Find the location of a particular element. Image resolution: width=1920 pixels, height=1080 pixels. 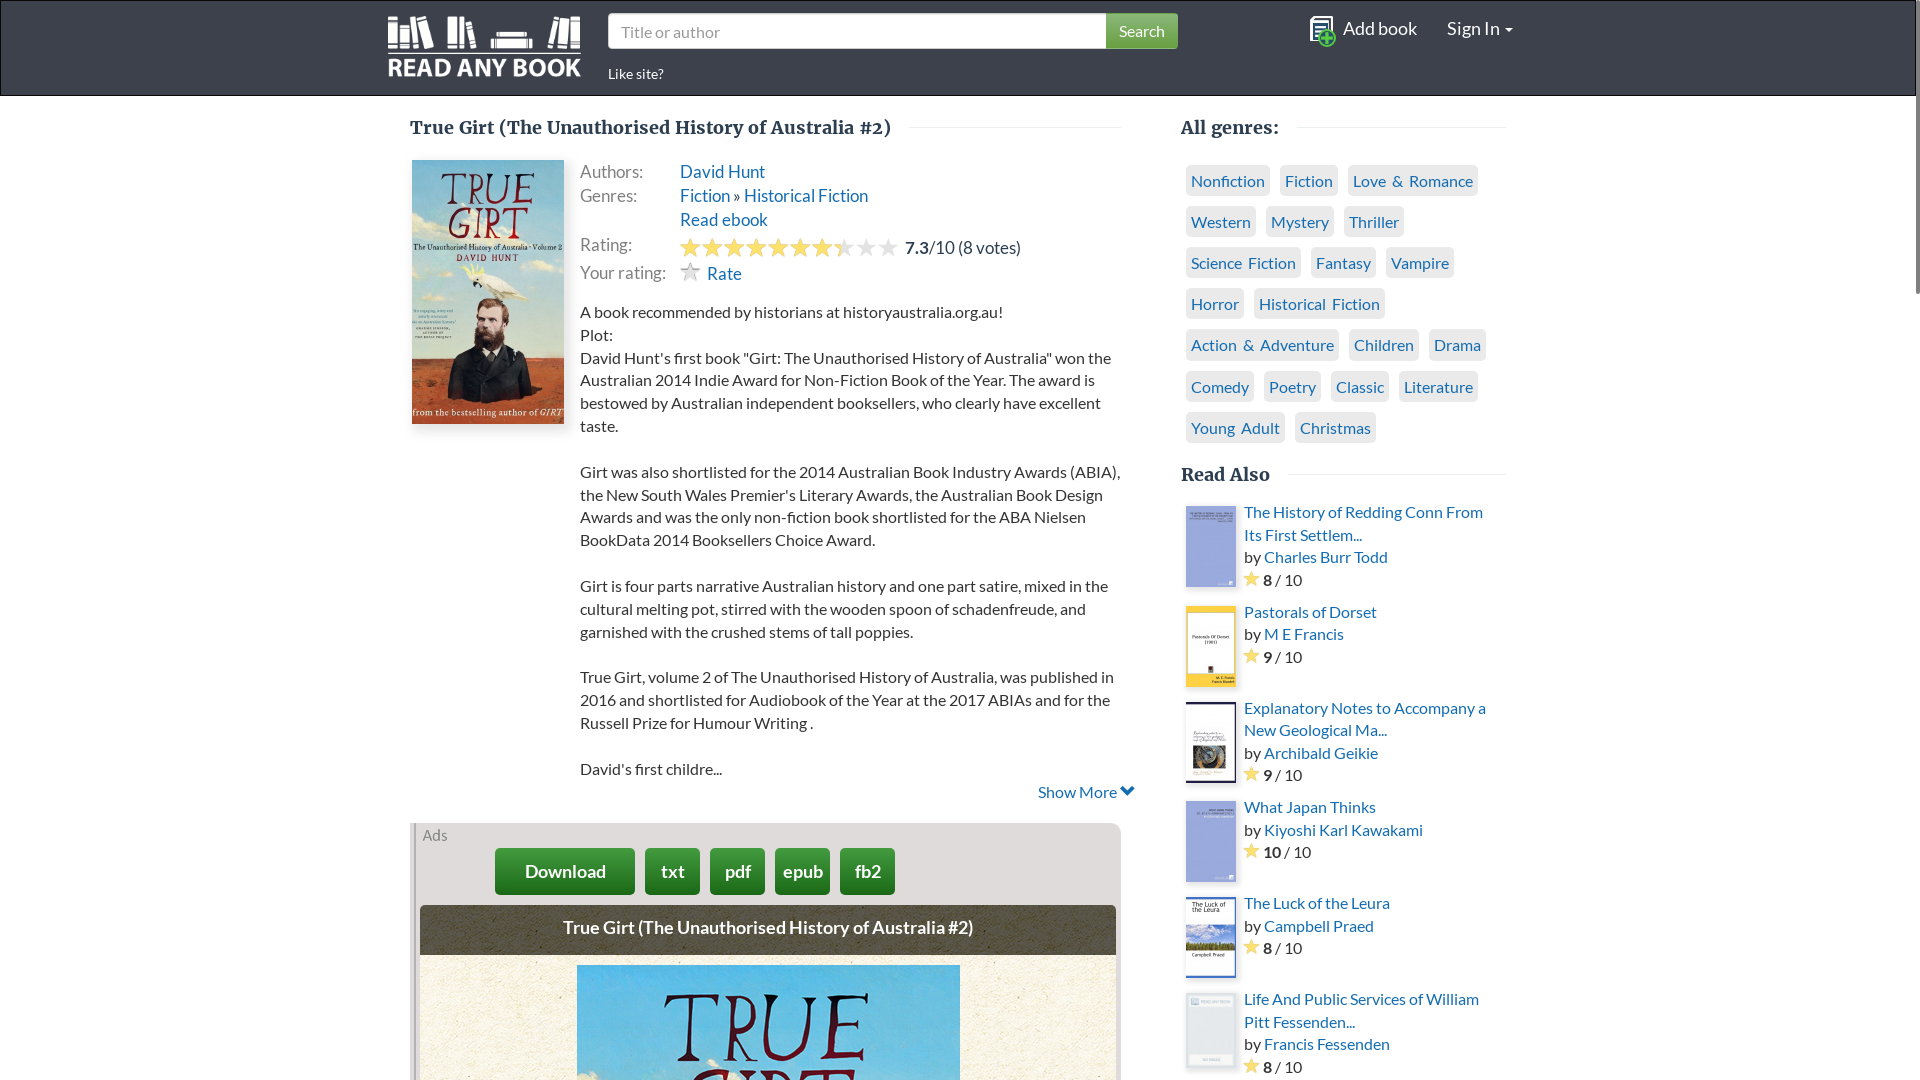

Nonfiction is located at coordinates (1228, 180).